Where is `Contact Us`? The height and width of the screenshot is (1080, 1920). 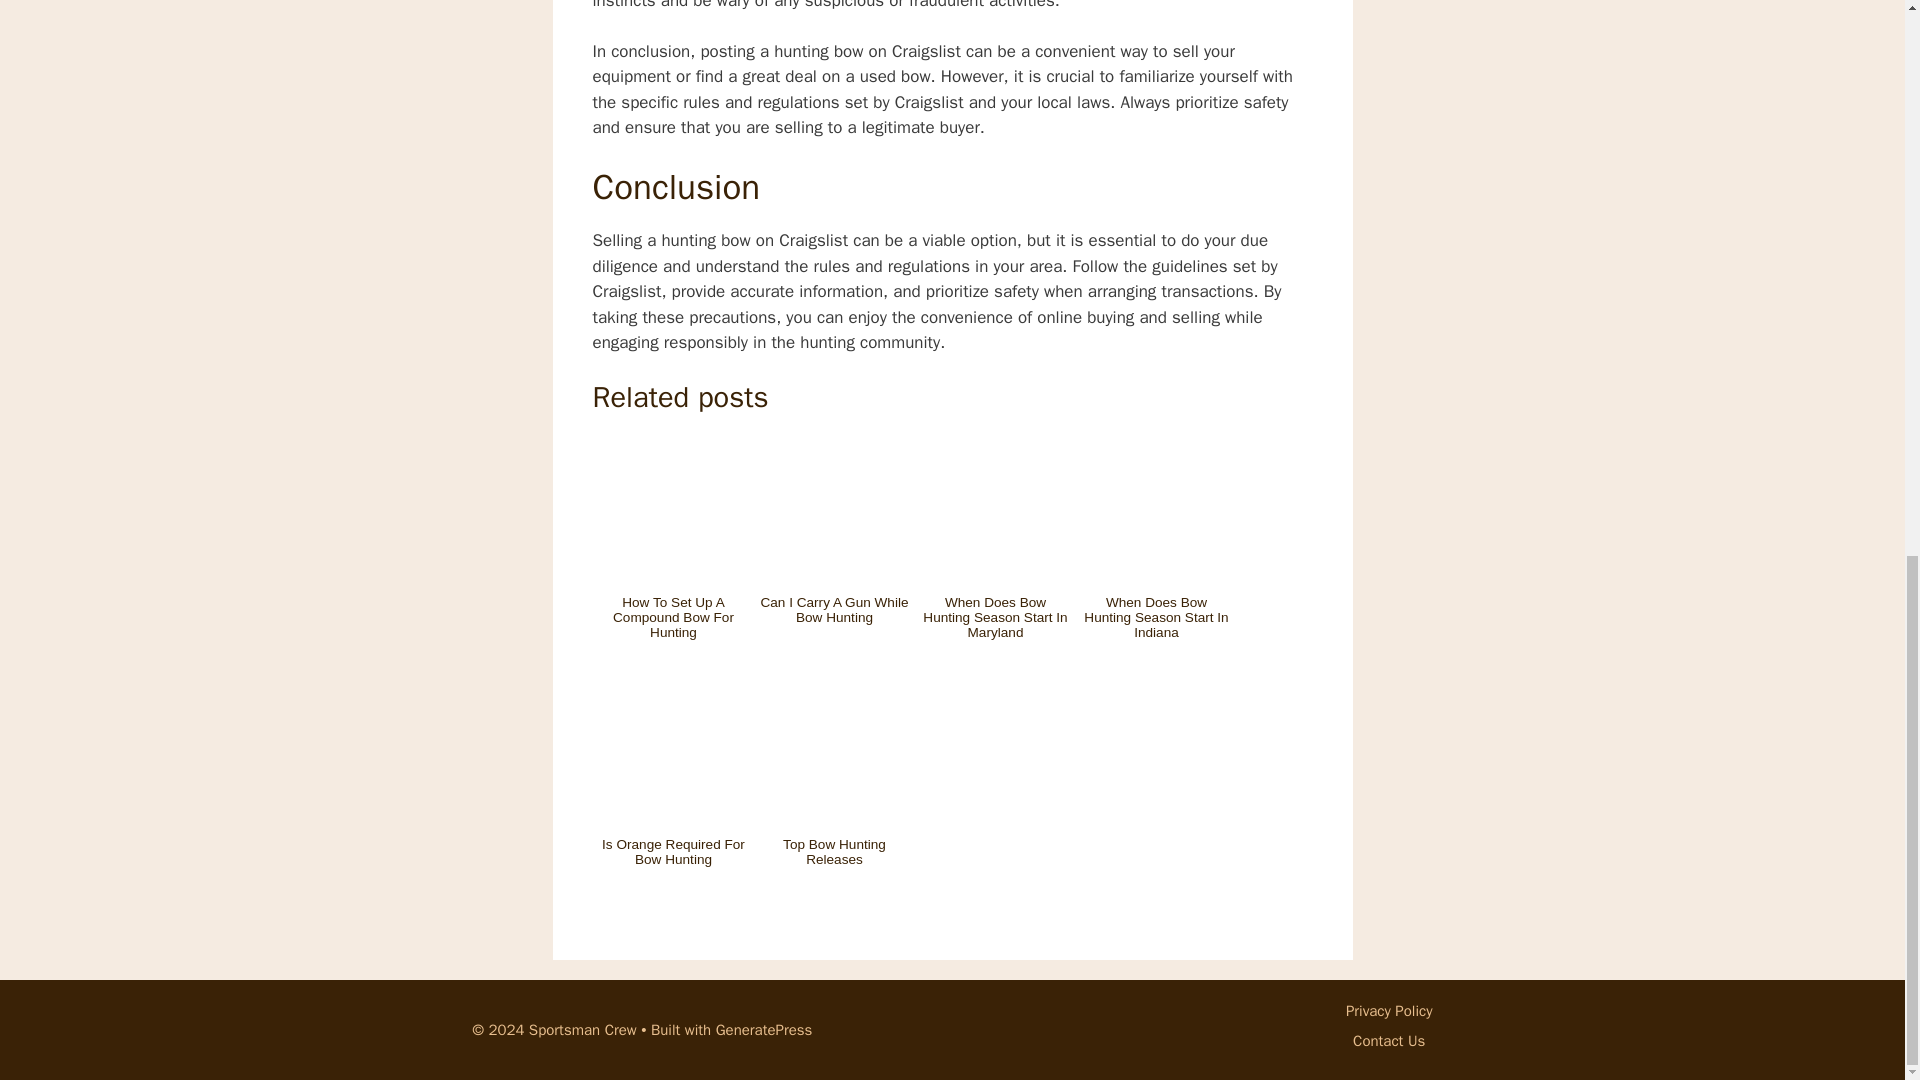 Contact Us is located at coordinates (1388, 1040).